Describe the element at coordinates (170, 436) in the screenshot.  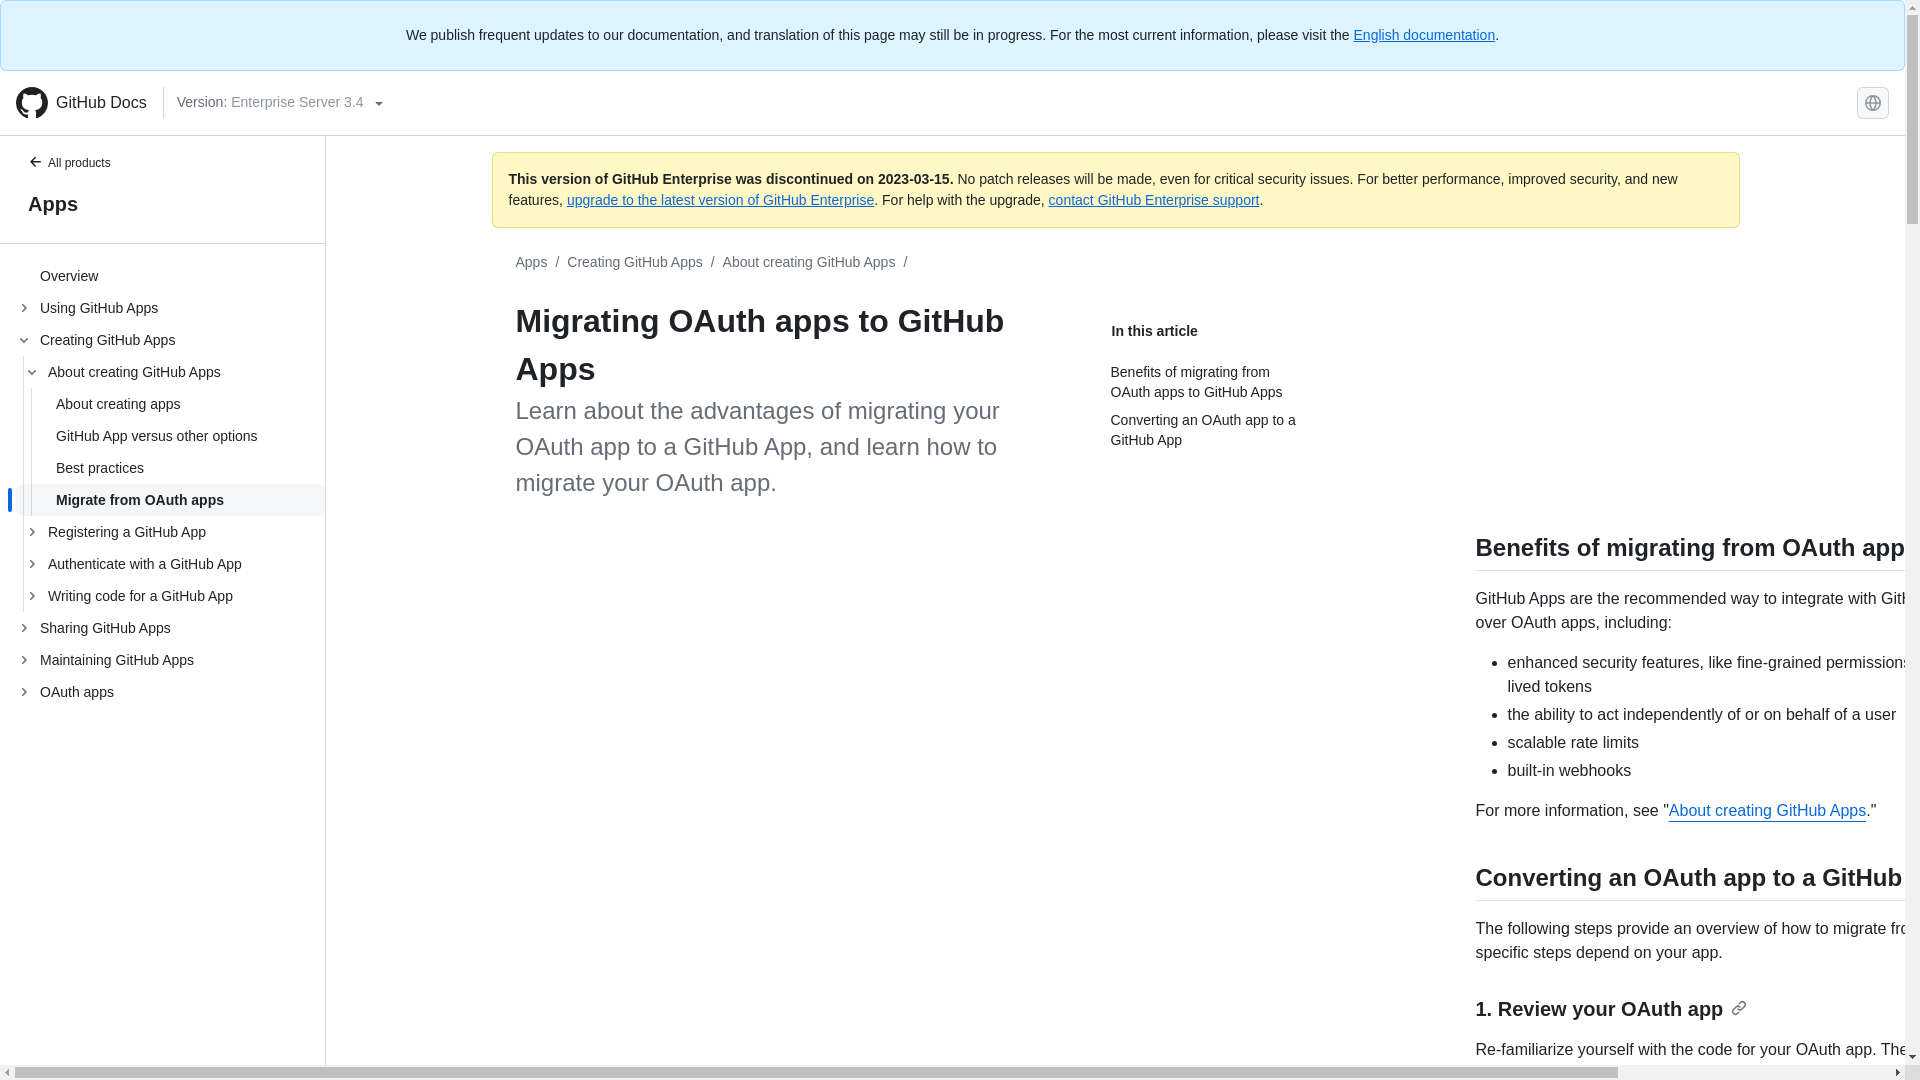
I see `GitHub App versus other options` at that location.